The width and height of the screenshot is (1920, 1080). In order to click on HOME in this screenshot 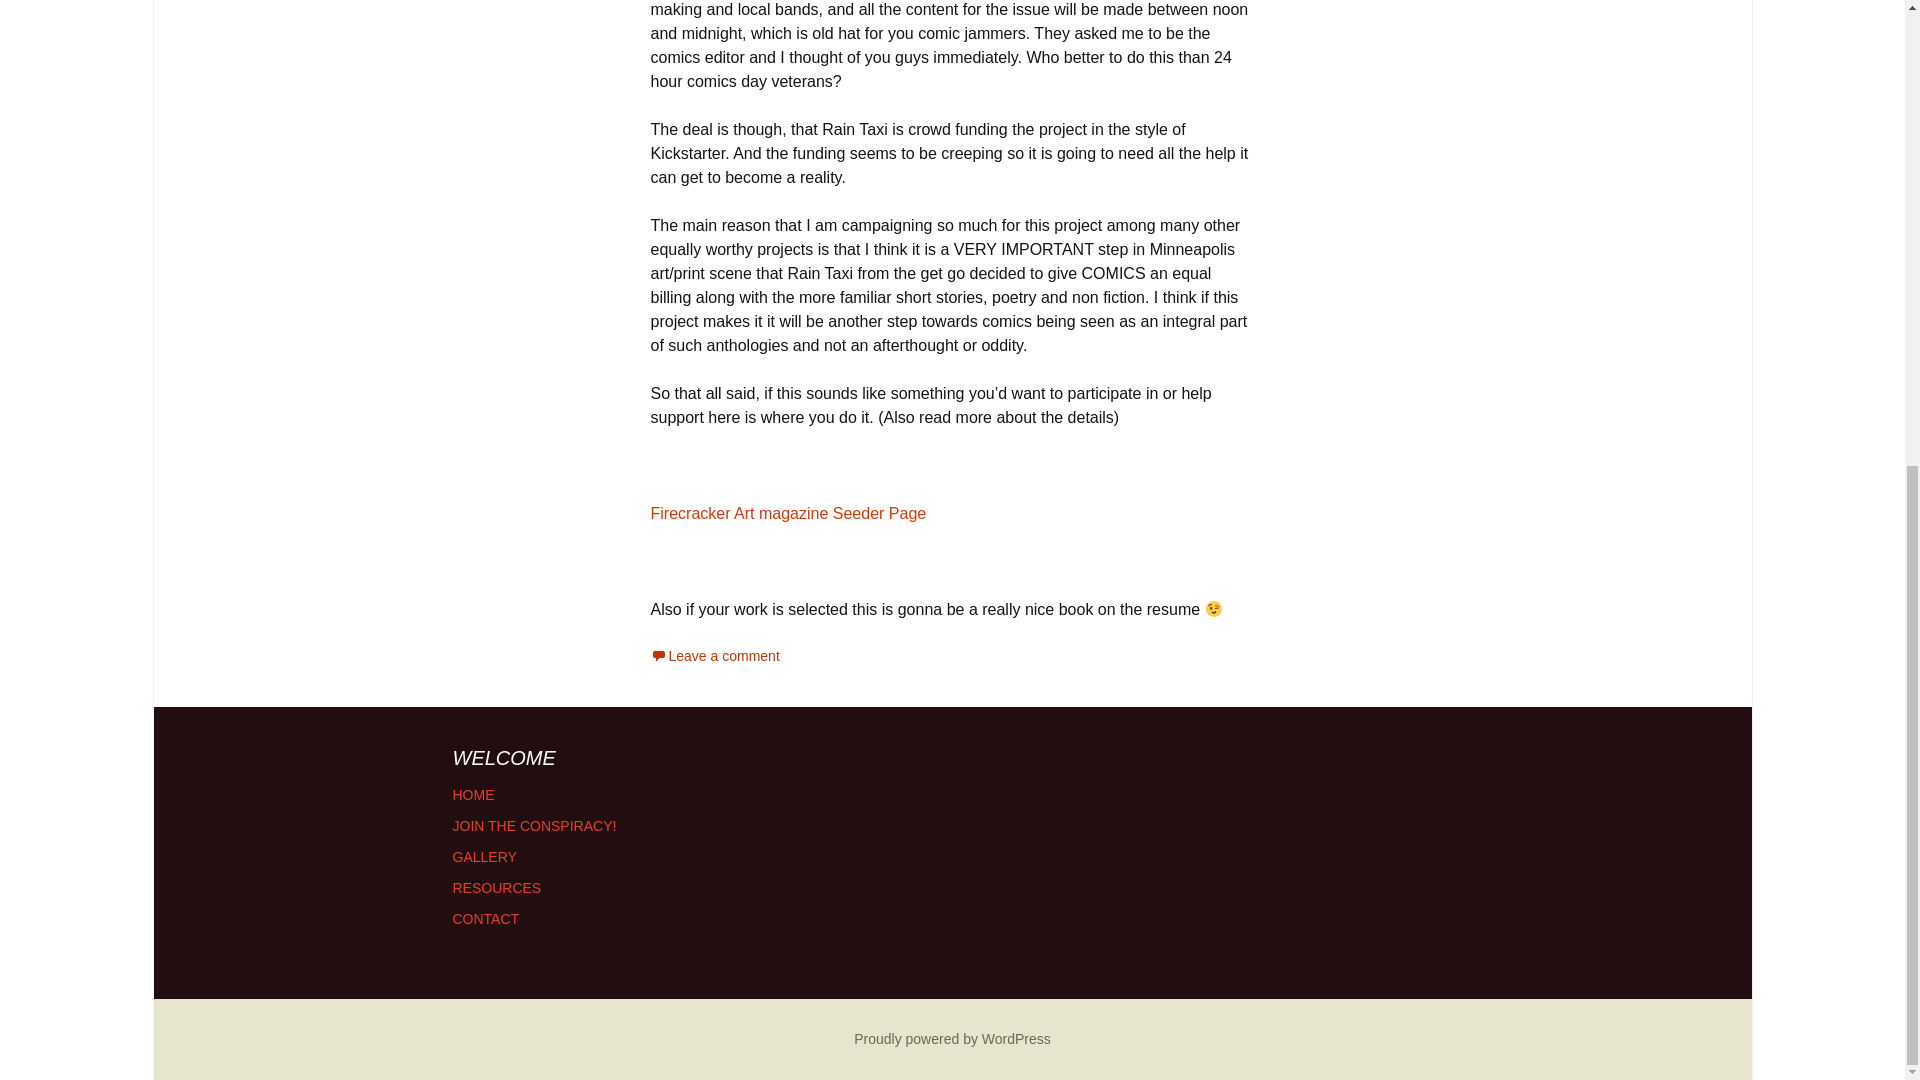, I will do `click(472, 795)`.